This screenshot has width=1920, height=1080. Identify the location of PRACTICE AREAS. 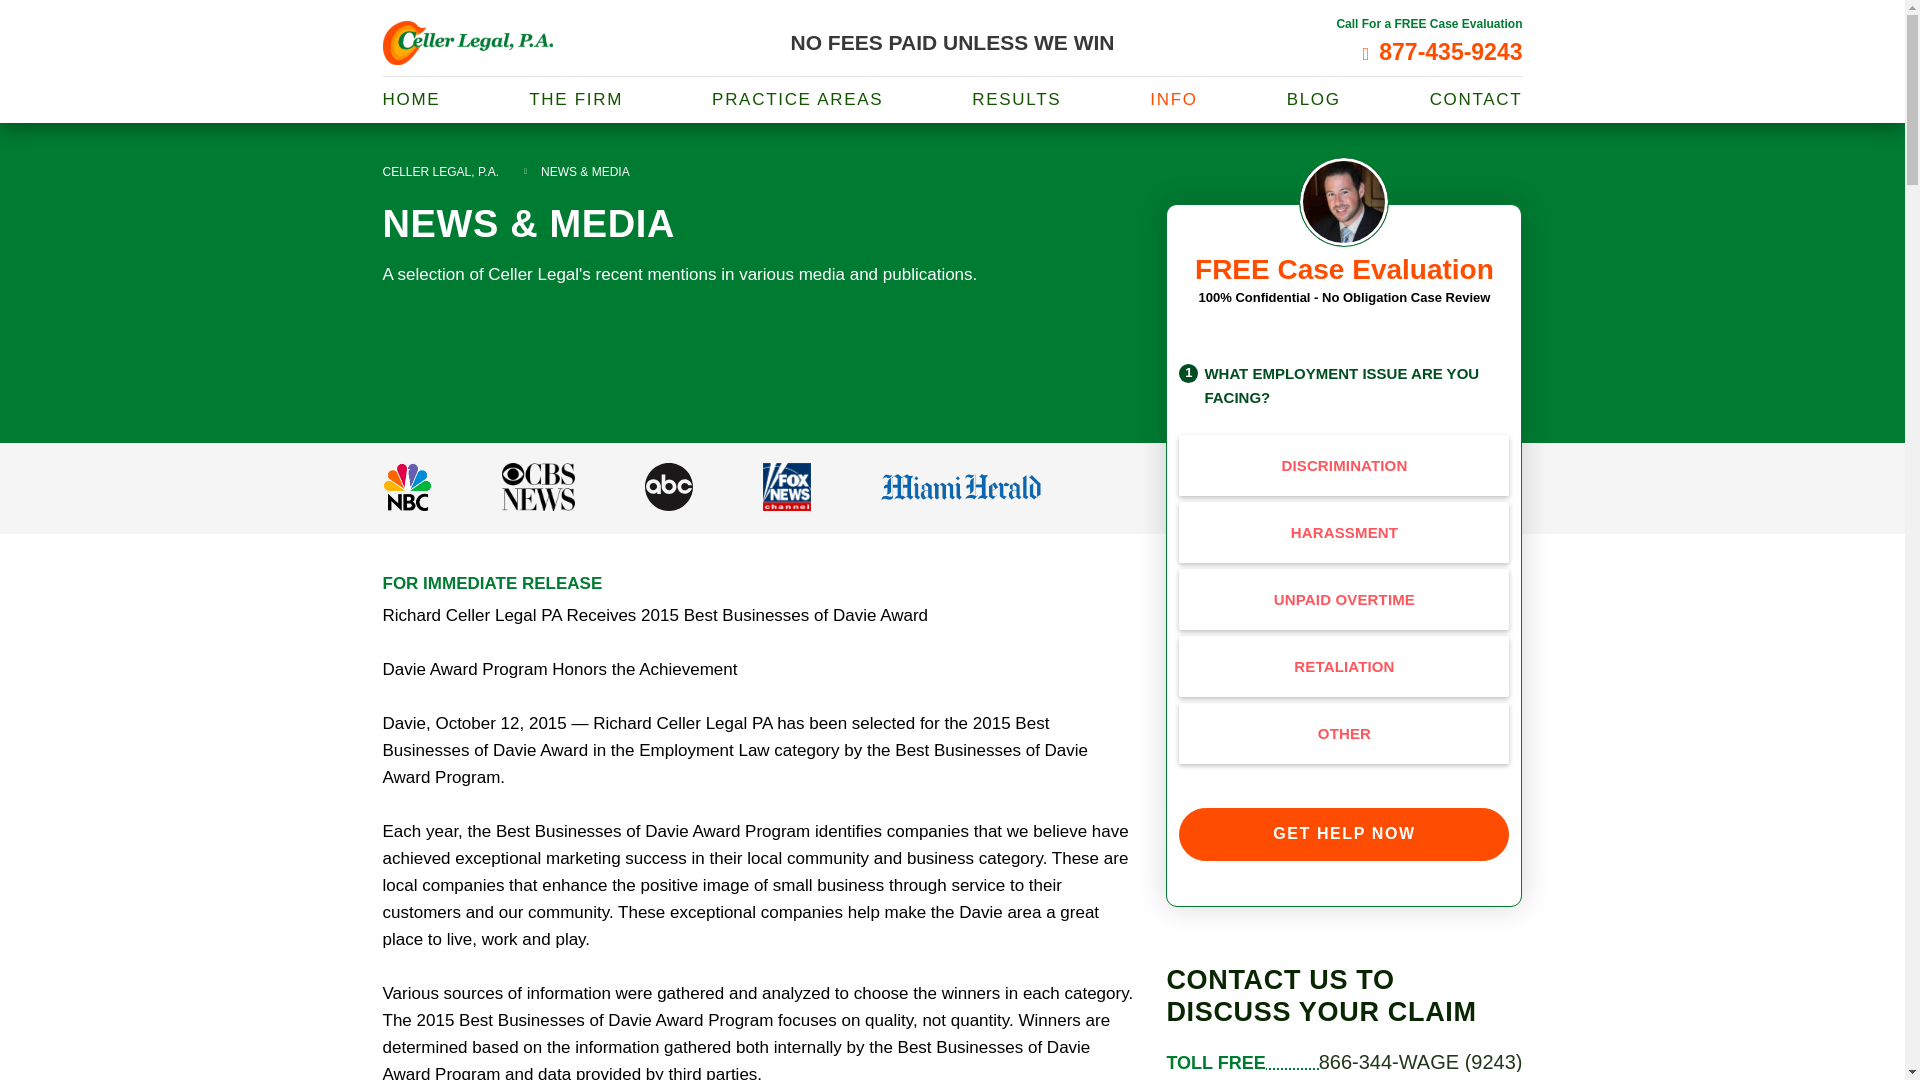
(798, 99).